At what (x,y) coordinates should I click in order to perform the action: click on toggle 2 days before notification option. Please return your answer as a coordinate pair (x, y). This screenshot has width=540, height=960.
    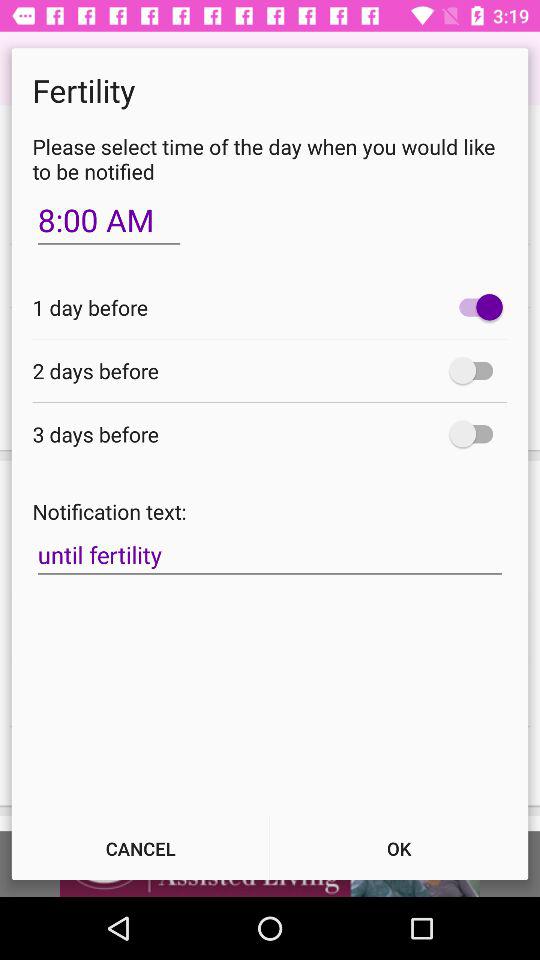
    Looking at the image, I should click on (476, 370).